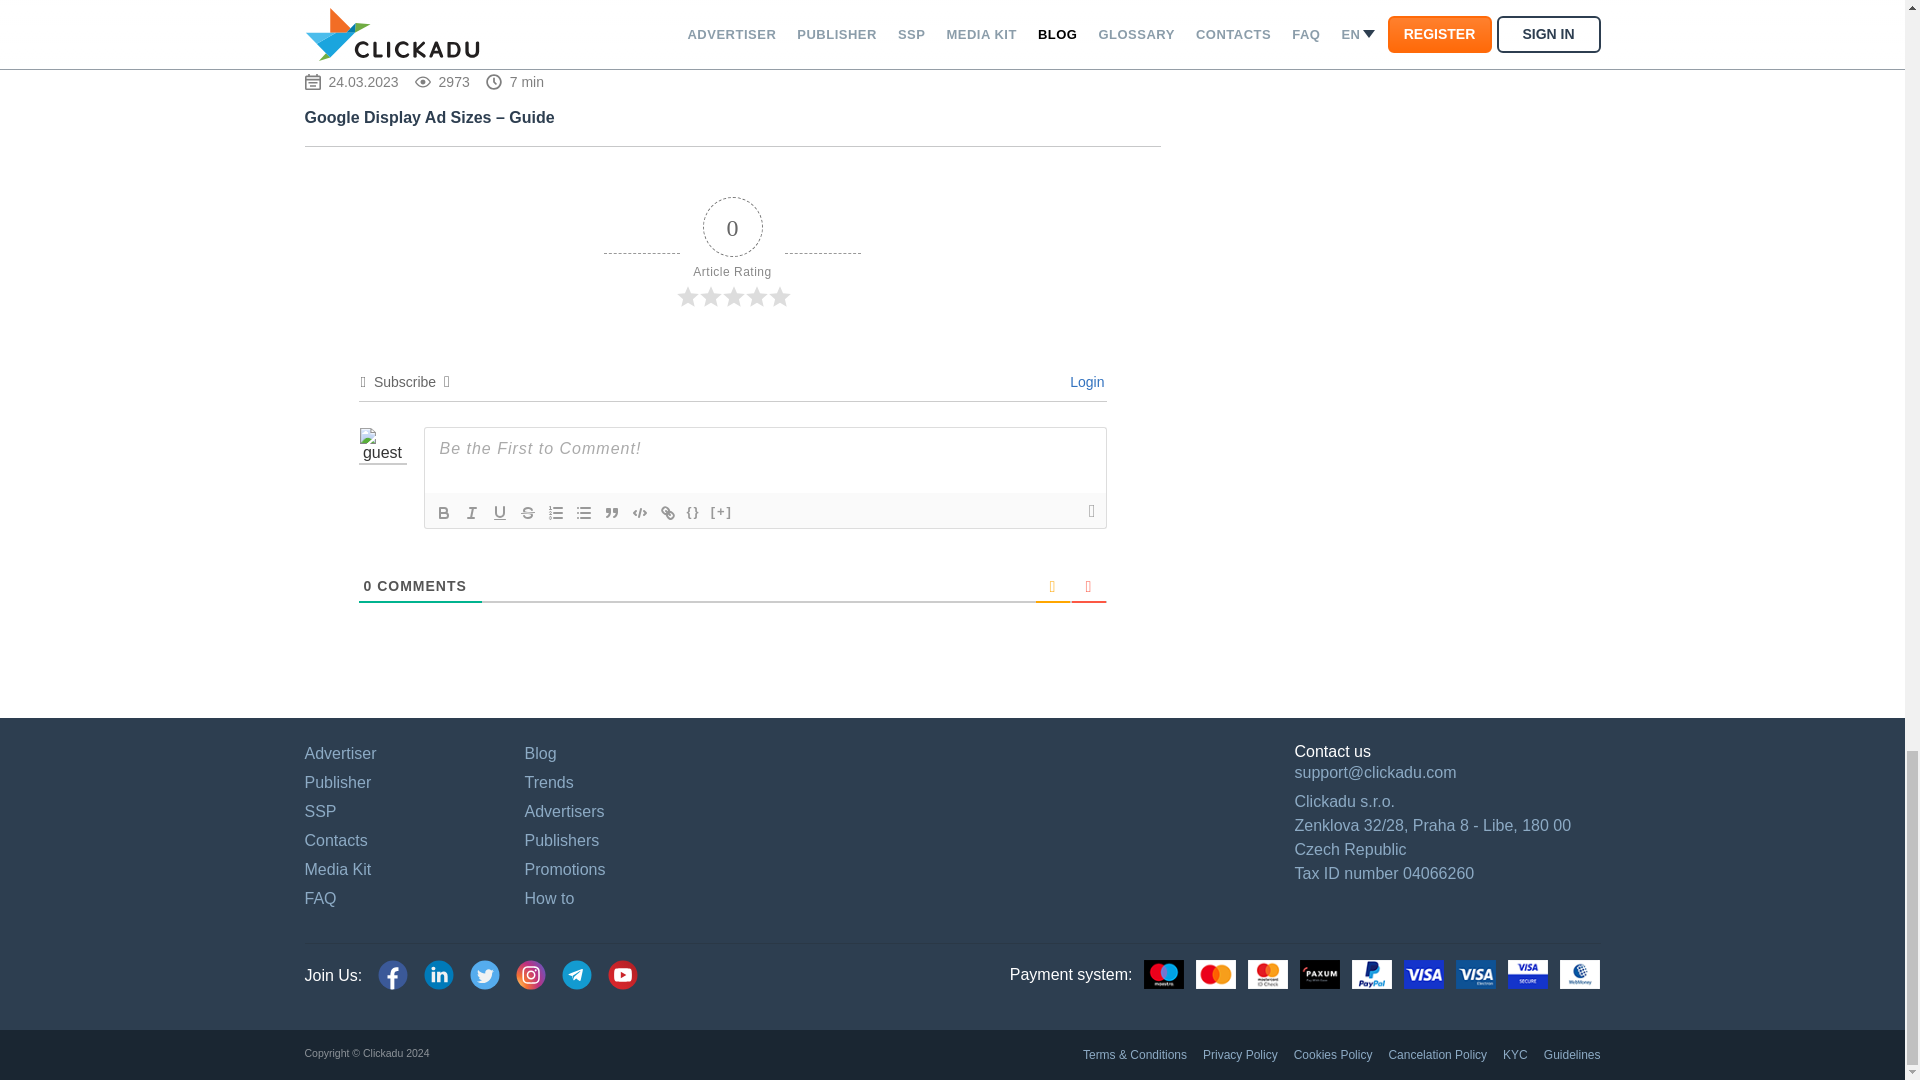  I want to click on Bold, so click(444, 512).